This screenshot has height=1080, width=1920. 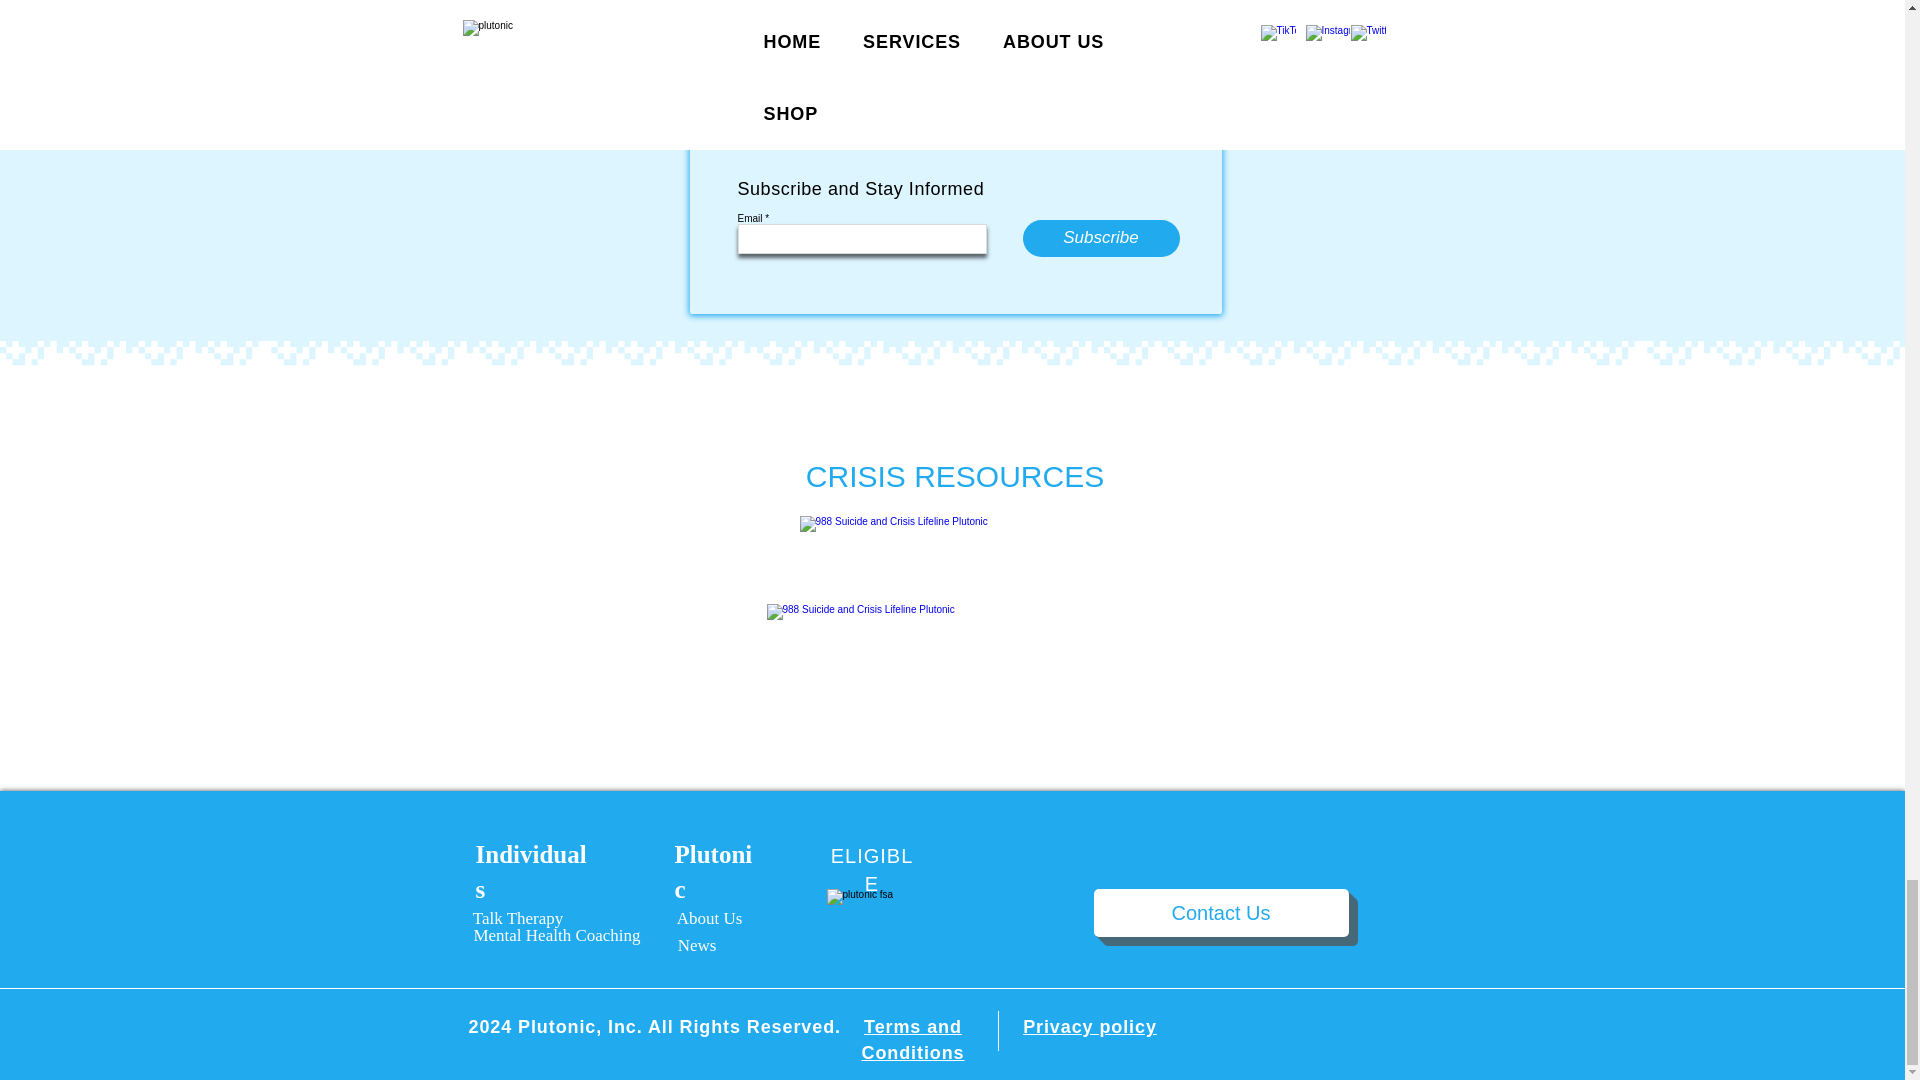 I want to click on Talk Therapy, so click(x=517, y=918).